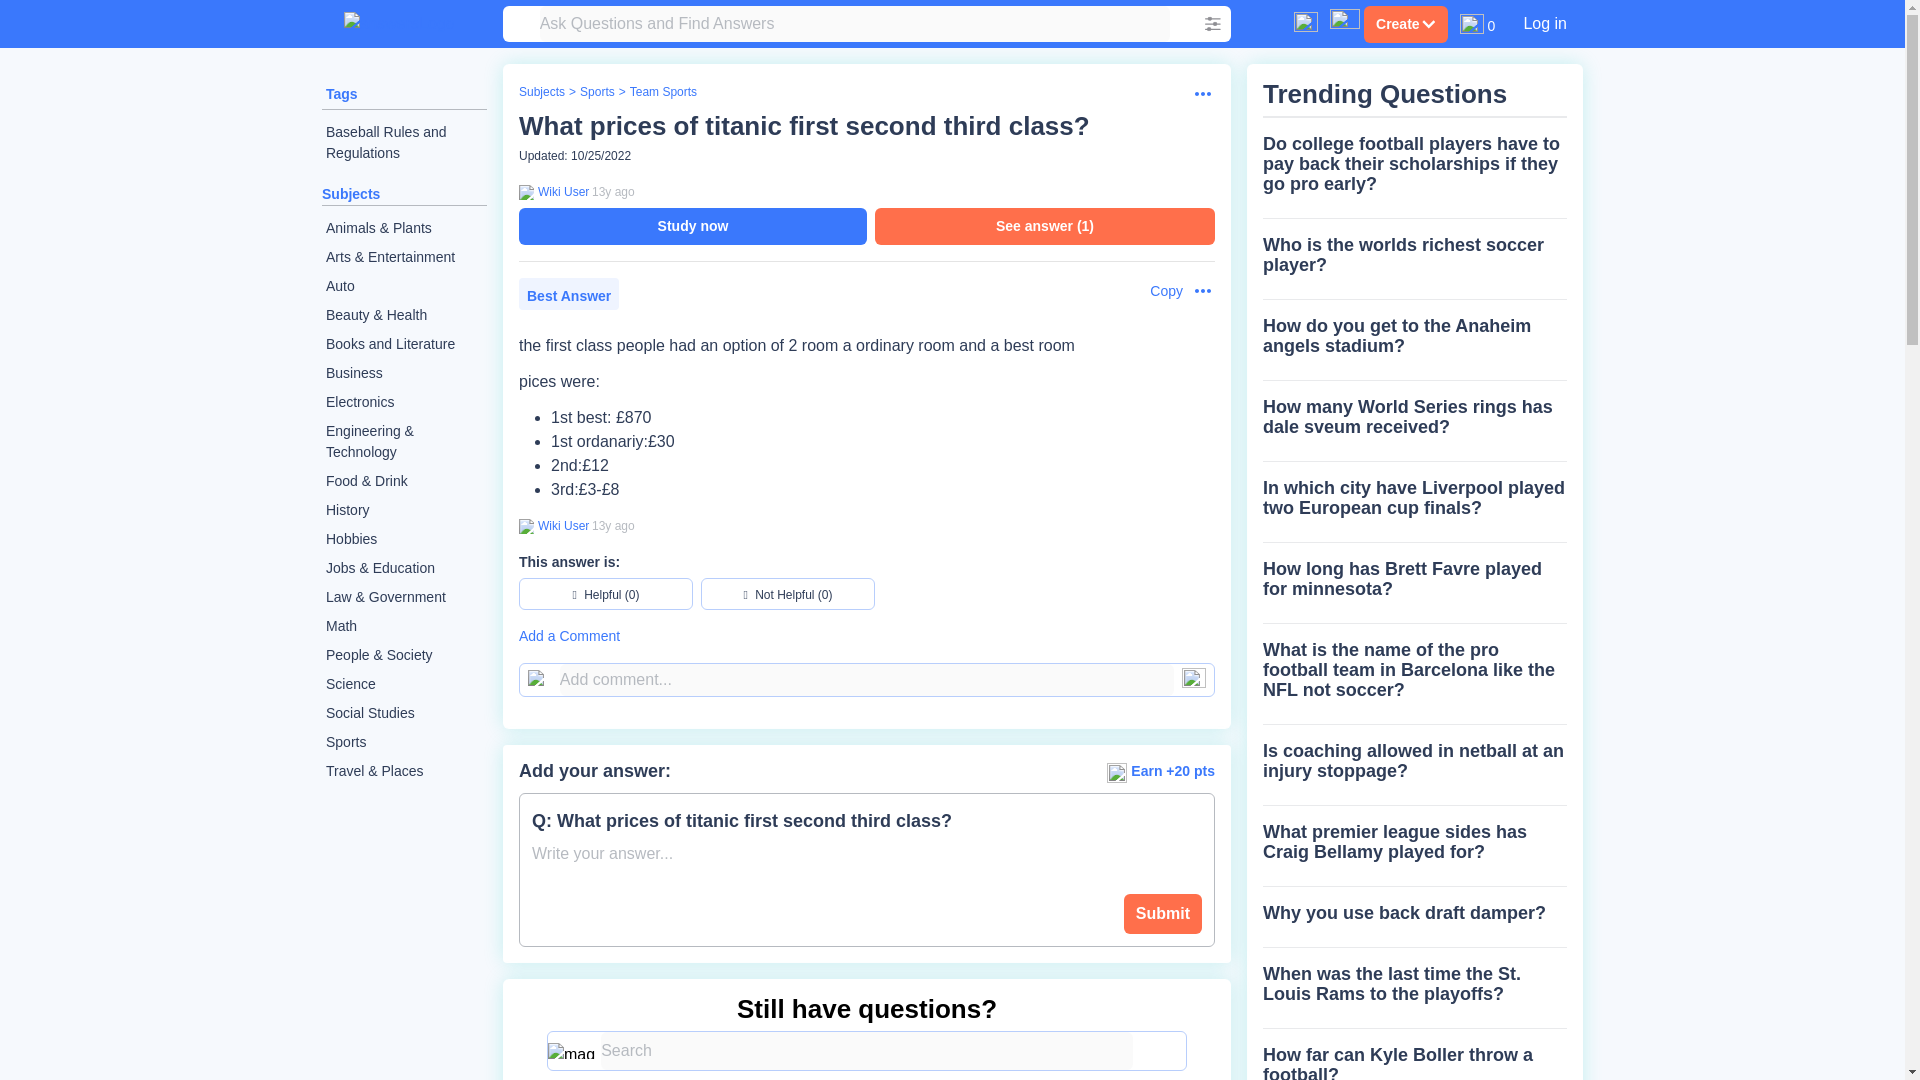 The height and width of the screenshot is (1080, 1920). Describe the element at coordinates (561, 191) in the screenshot. I see `Wiki User` at that location.